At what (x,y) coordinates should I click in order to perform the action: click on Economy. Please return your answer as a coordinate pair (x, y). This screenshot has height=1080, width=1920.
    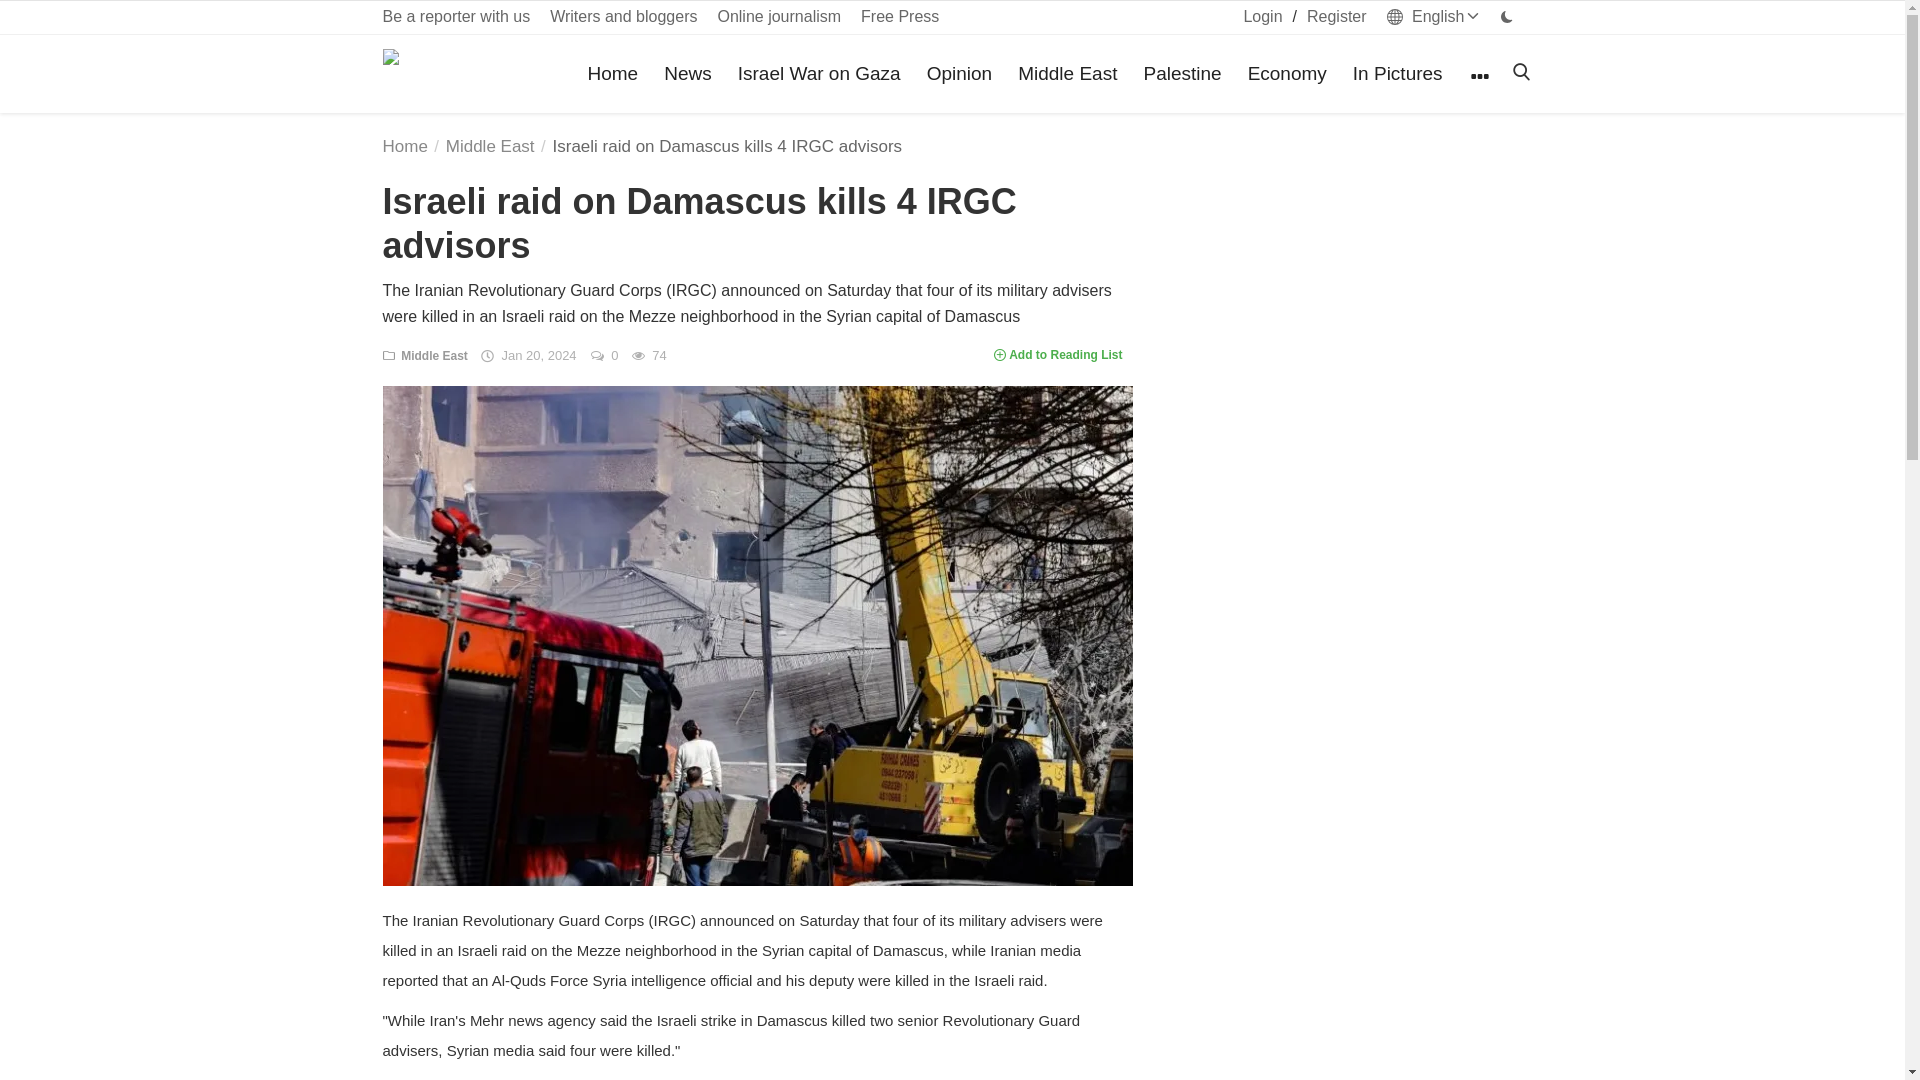
    Looking at the image, I should click on (1287, 74).